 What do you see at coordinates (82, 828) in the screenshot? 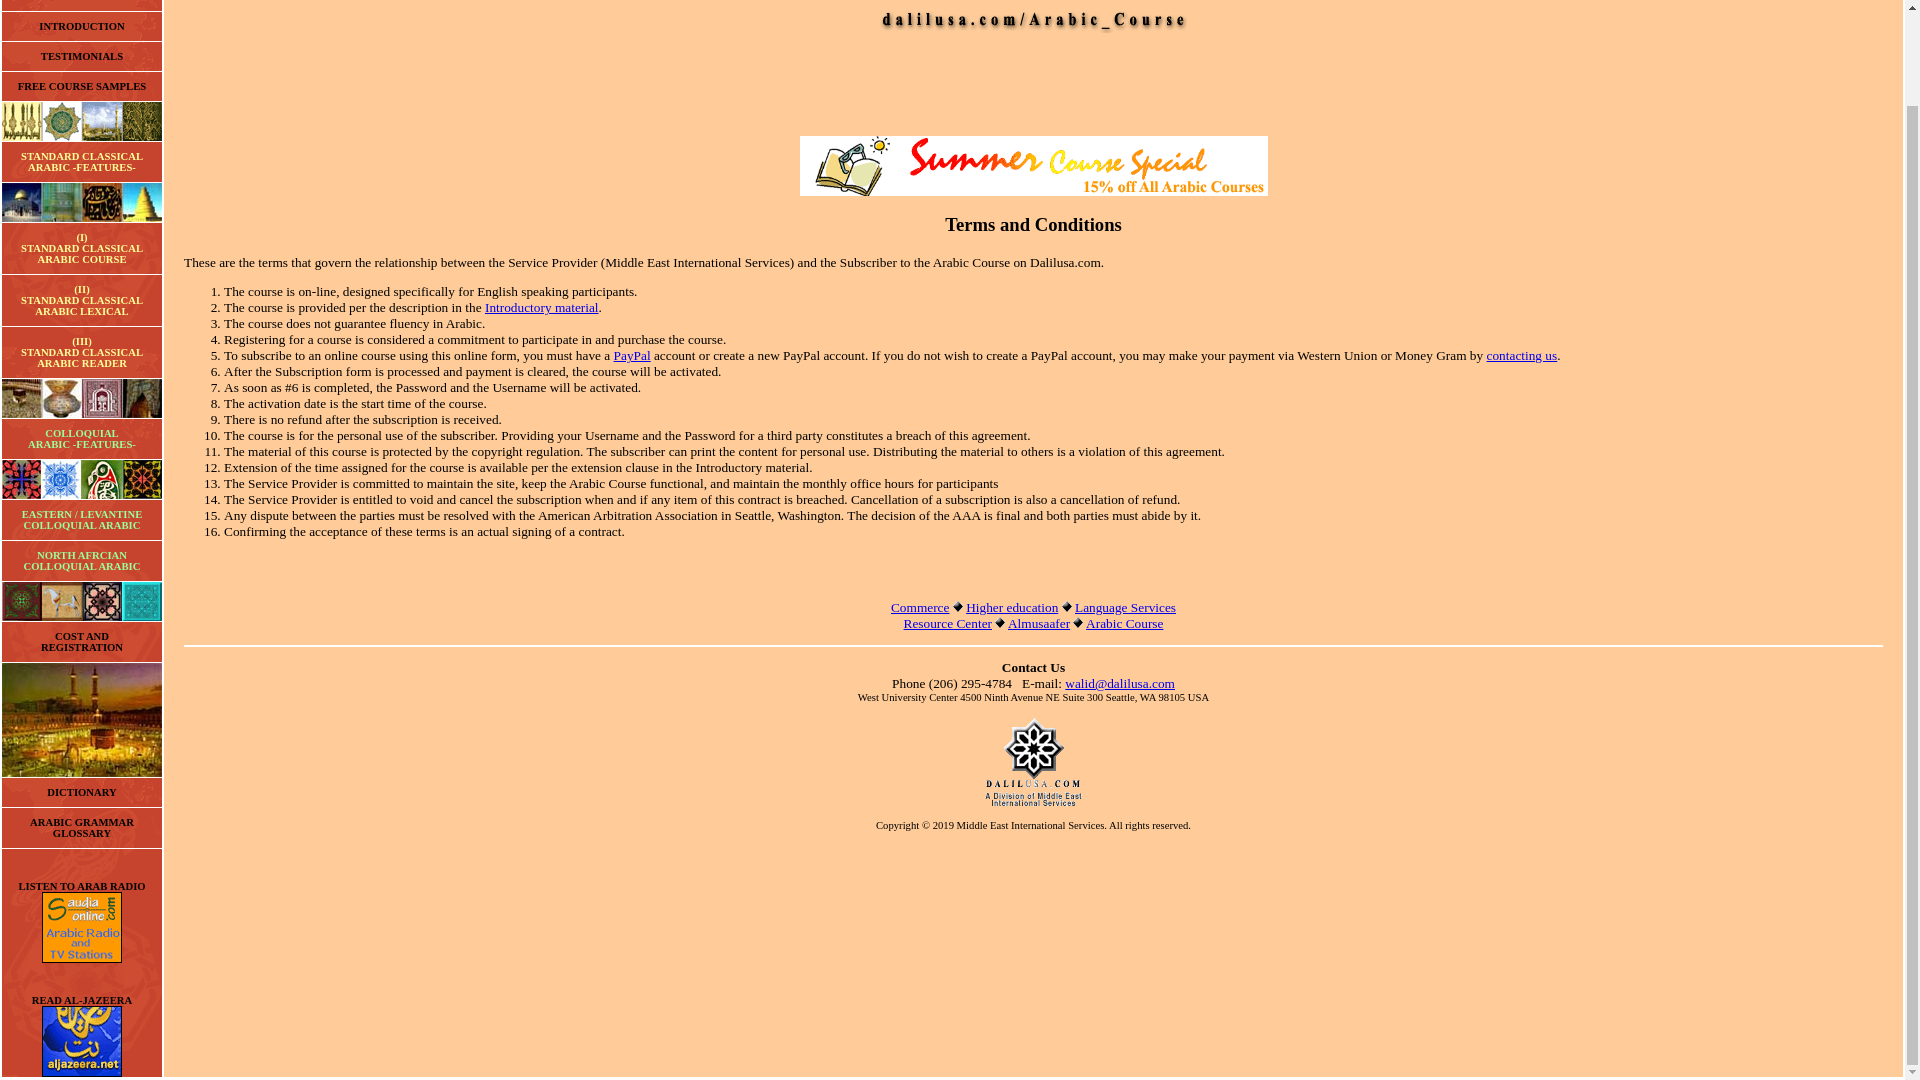
I see `Introductory material` at bounding box center [82, 828].